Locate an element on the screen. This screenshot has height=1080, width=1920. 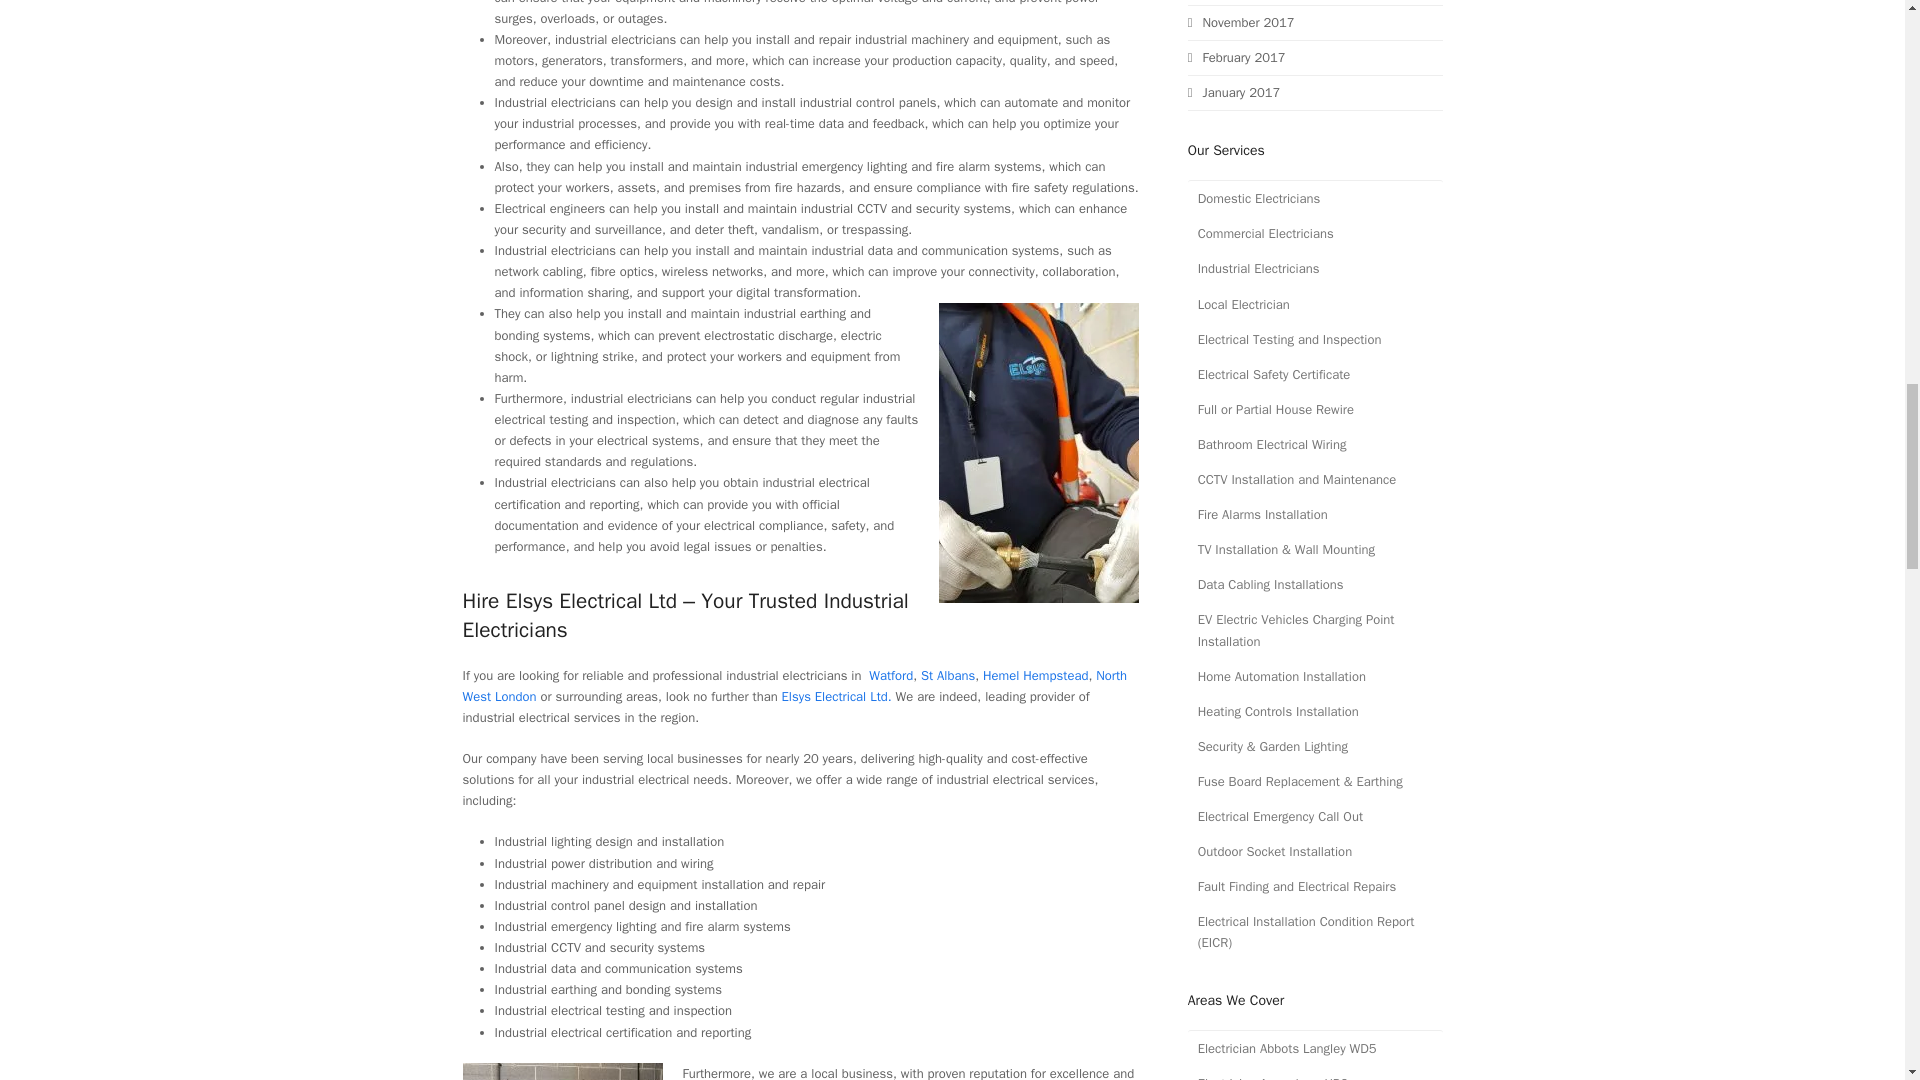
Electrician Watford is located at coordinates (891, 675).